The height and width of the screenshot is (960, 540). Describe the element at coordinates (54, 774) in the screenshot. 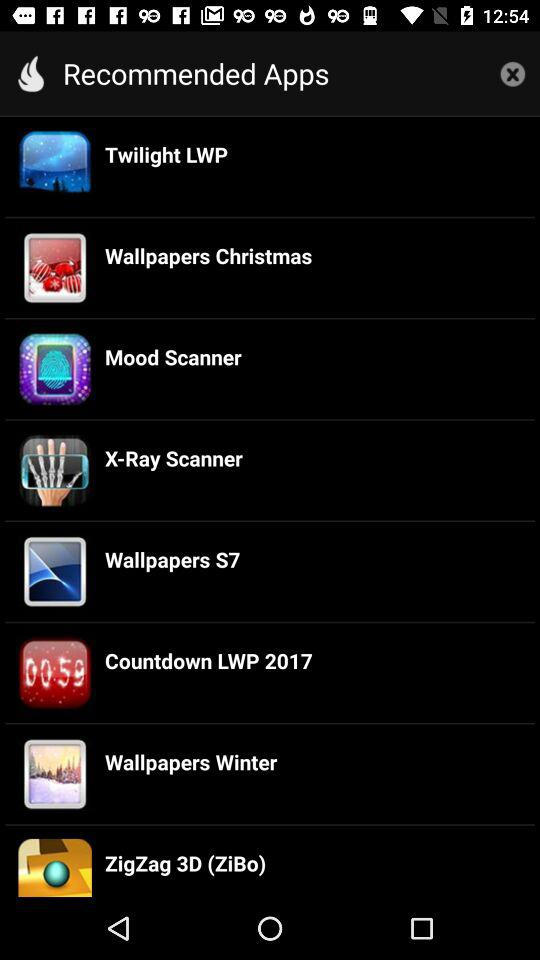

I see `select the second image above the notification bar` at that location.